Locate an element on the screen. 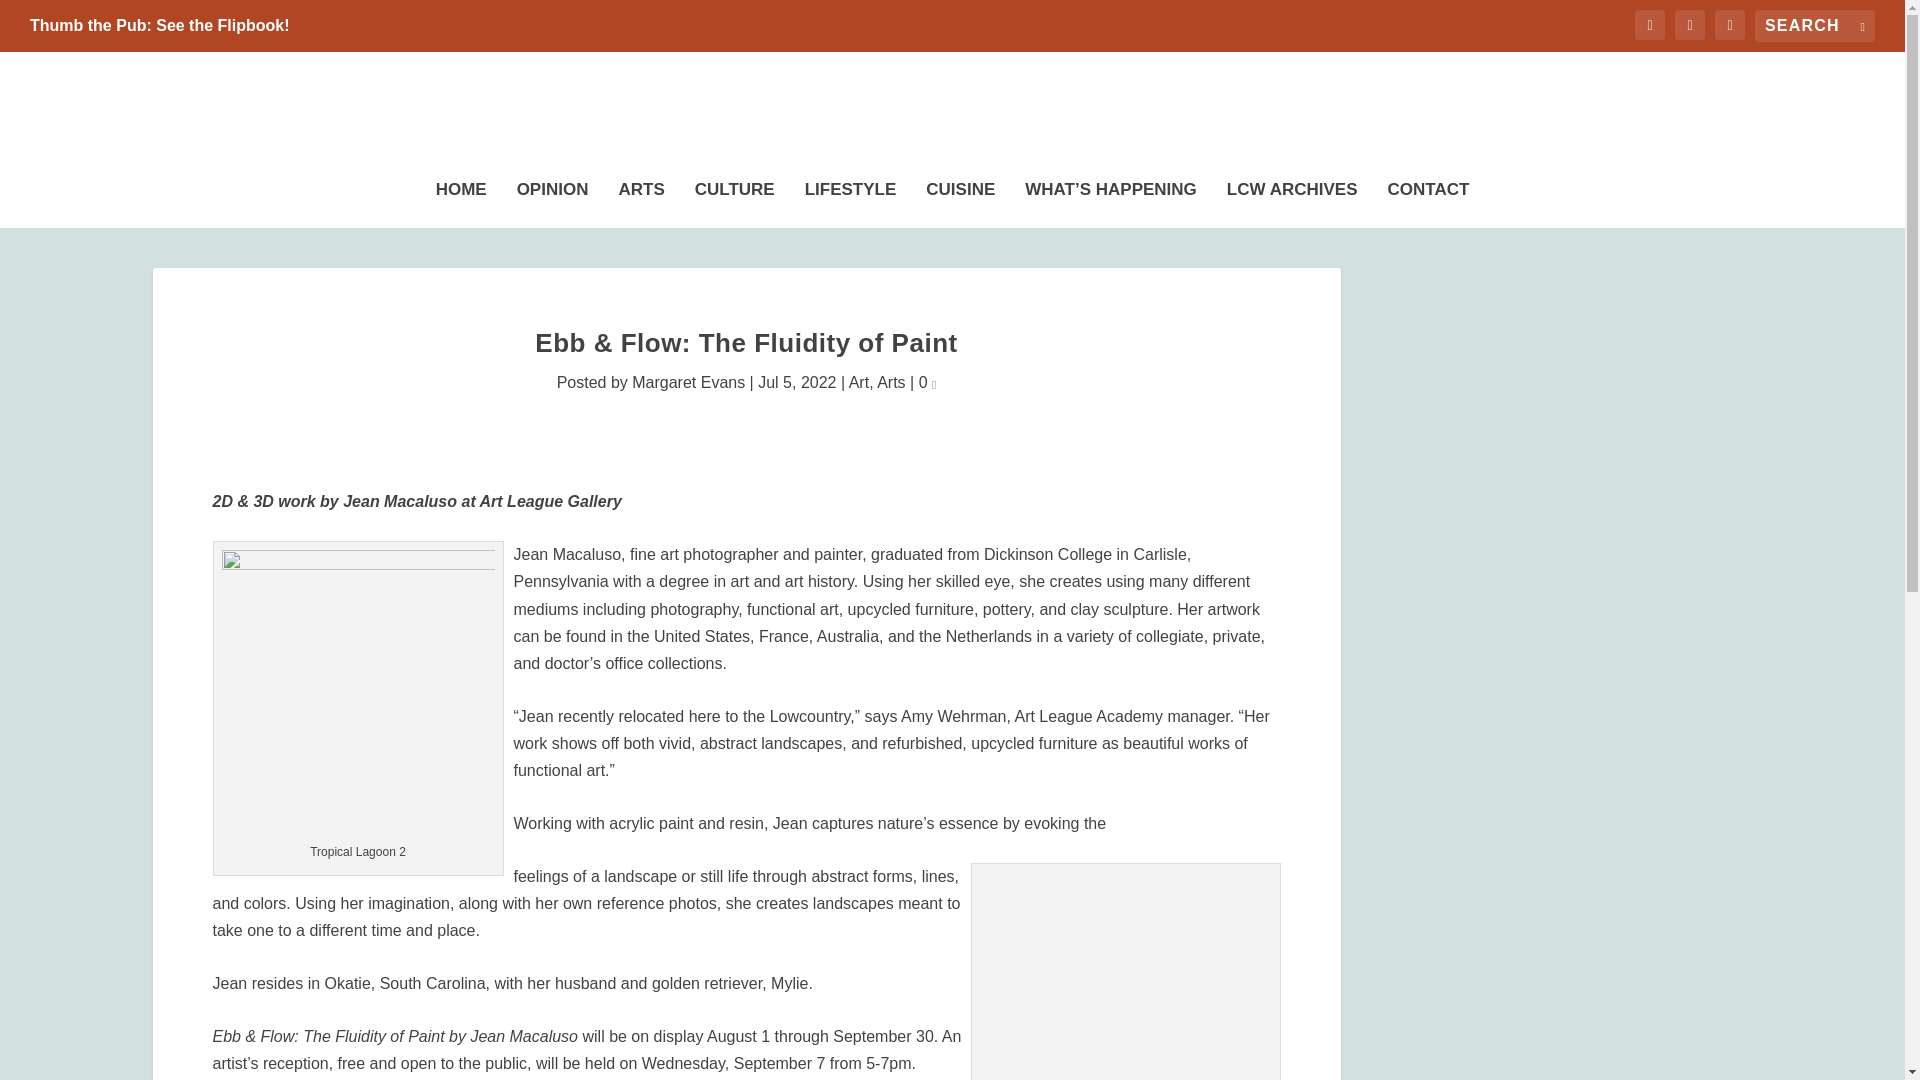 This screenshot has width=1920, height=1080. CULTURE is located at coordinates (735, 199).